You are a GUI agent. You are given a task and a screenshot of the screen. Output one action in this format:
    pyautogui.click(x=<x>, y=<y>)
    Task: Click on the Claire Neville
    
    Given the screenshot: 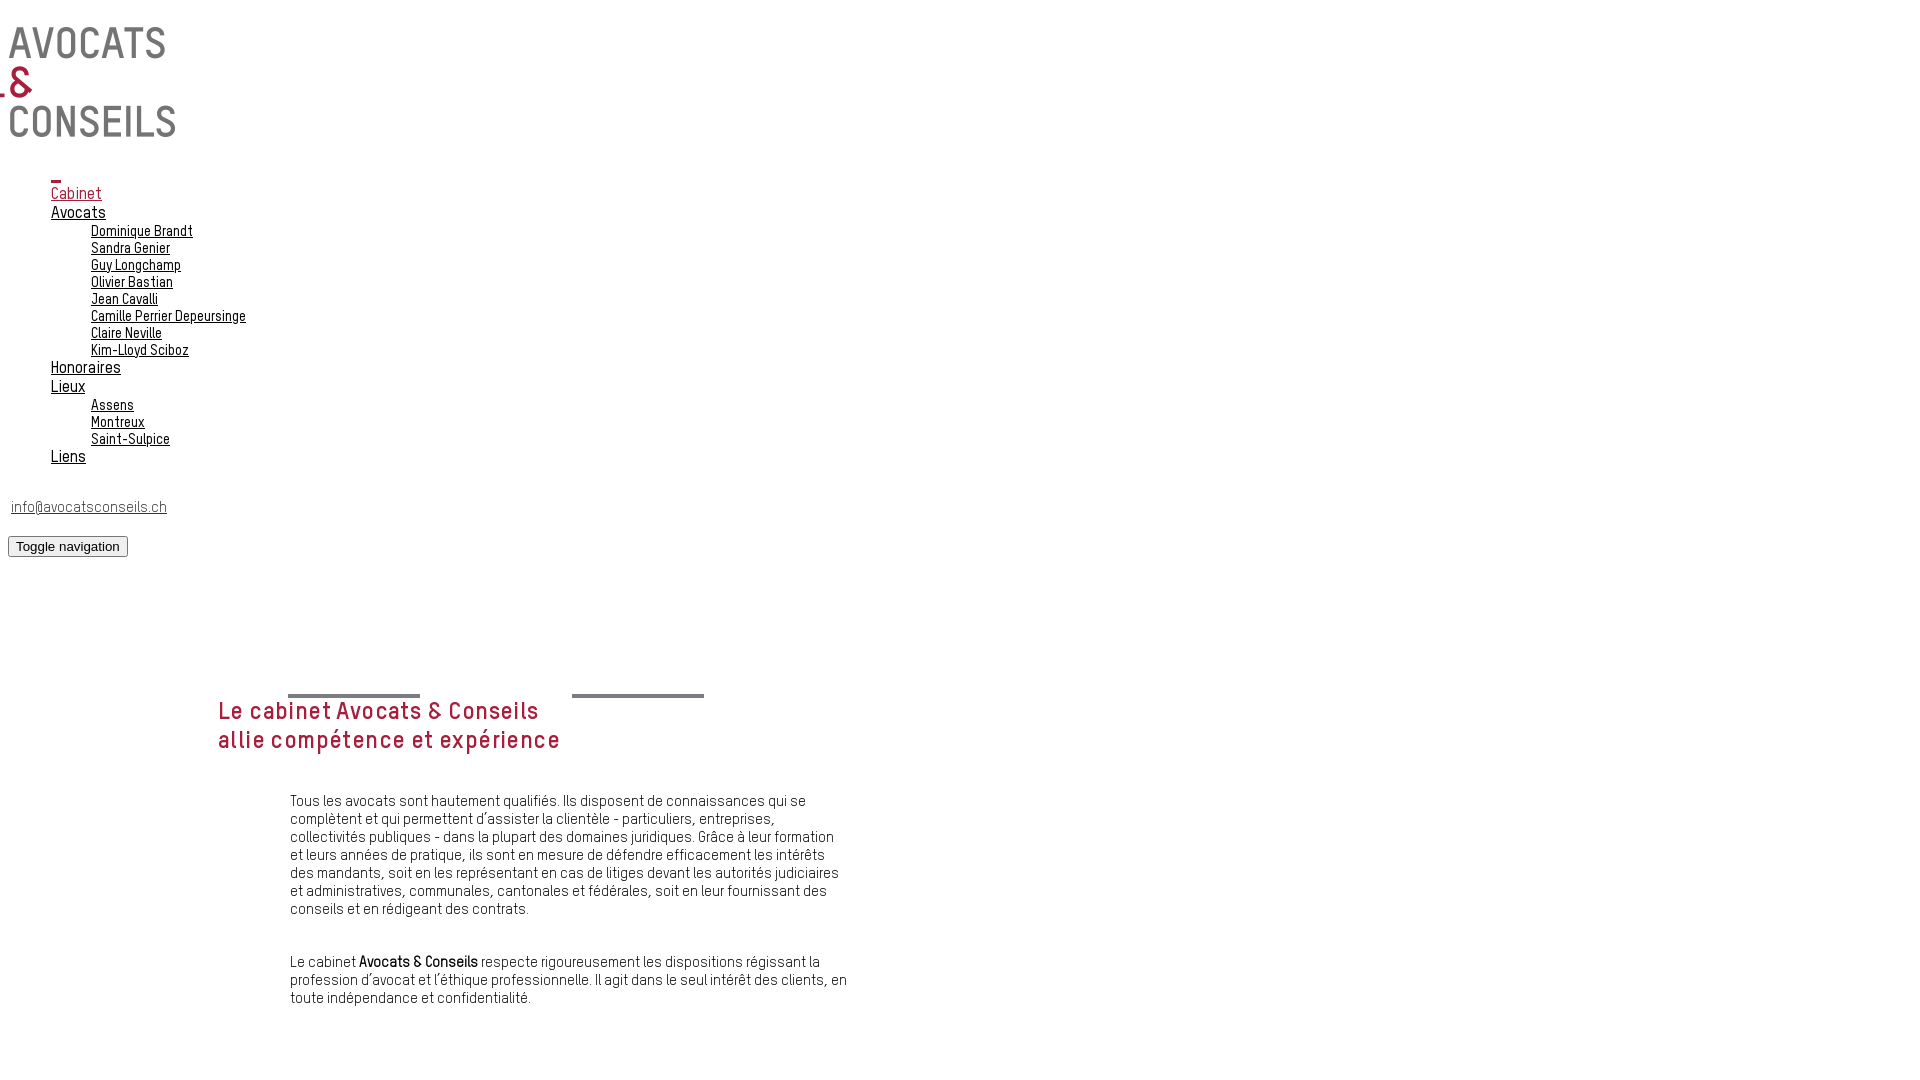 What is the action you would take?
    pyautogui.click(x=126, y=334)
    